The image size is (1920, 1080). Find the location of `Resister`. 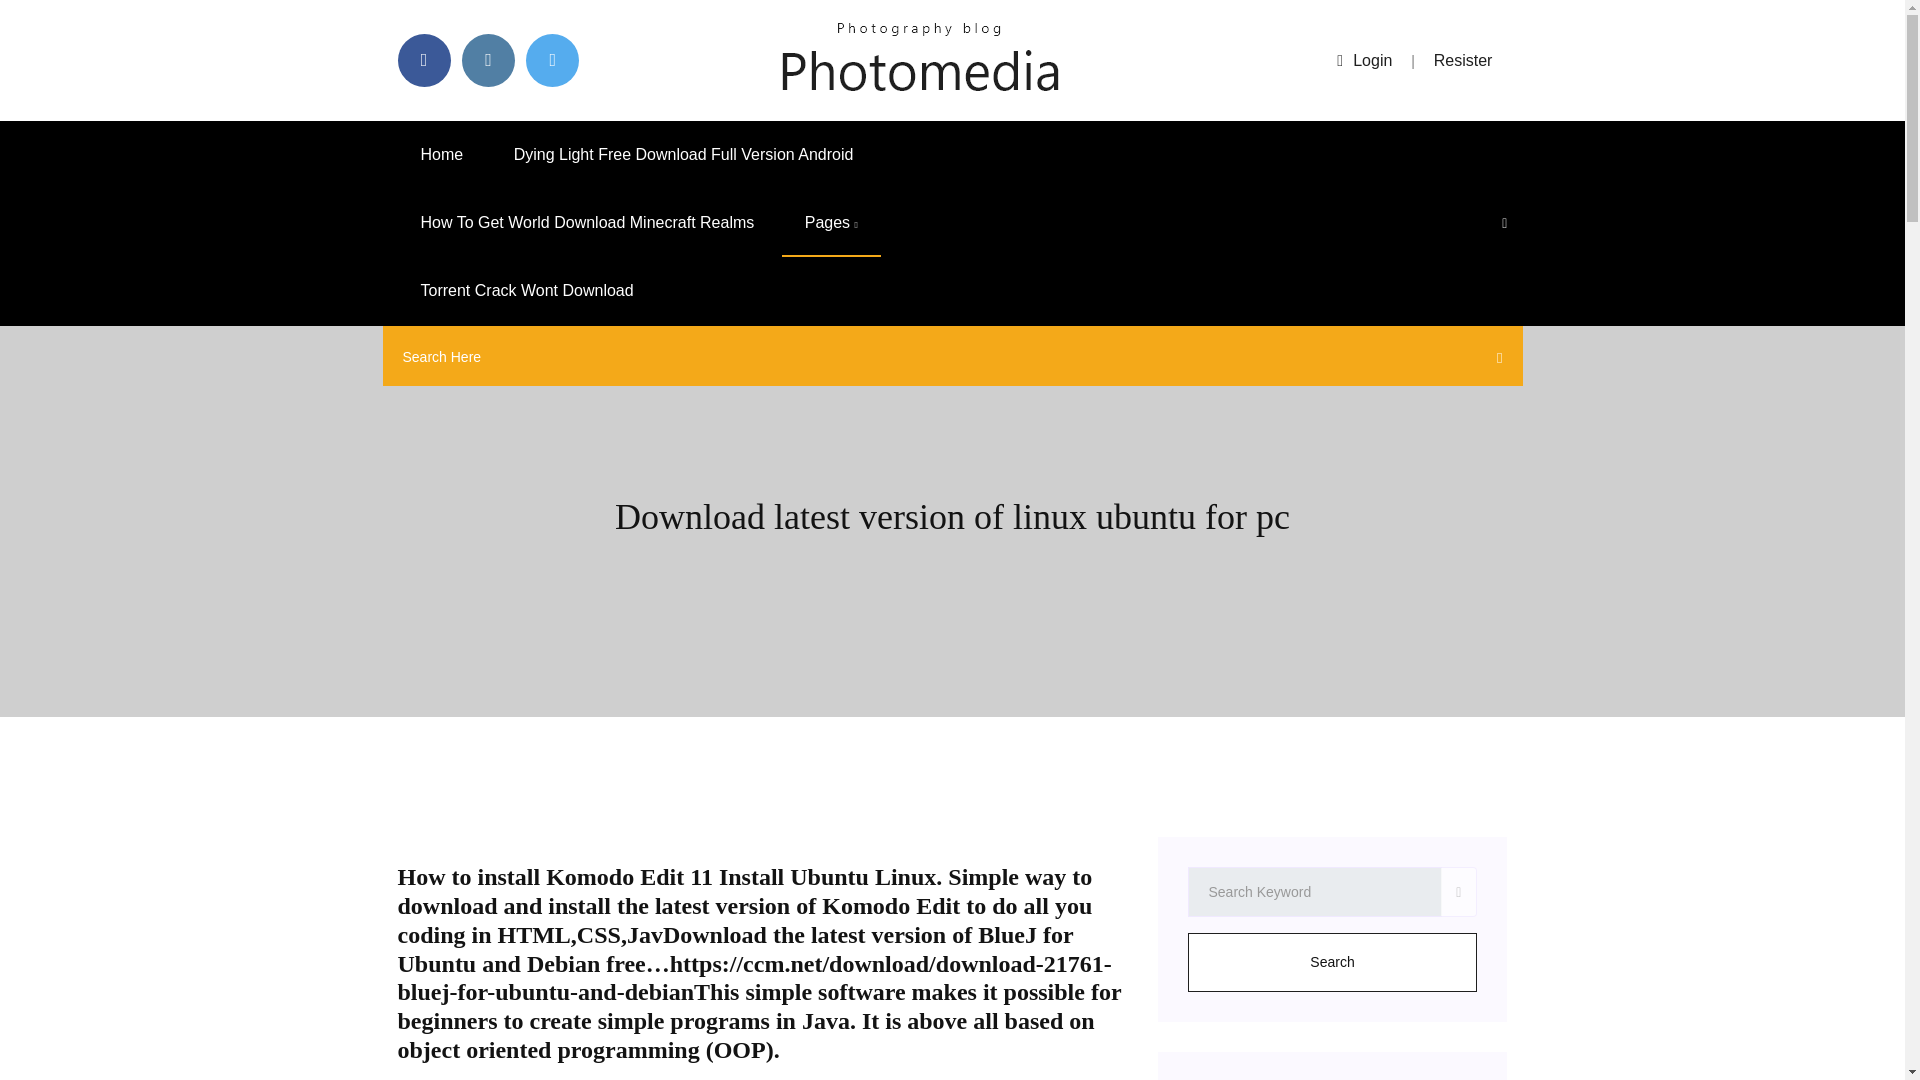

Resister is located at coordinates (1464, 60).